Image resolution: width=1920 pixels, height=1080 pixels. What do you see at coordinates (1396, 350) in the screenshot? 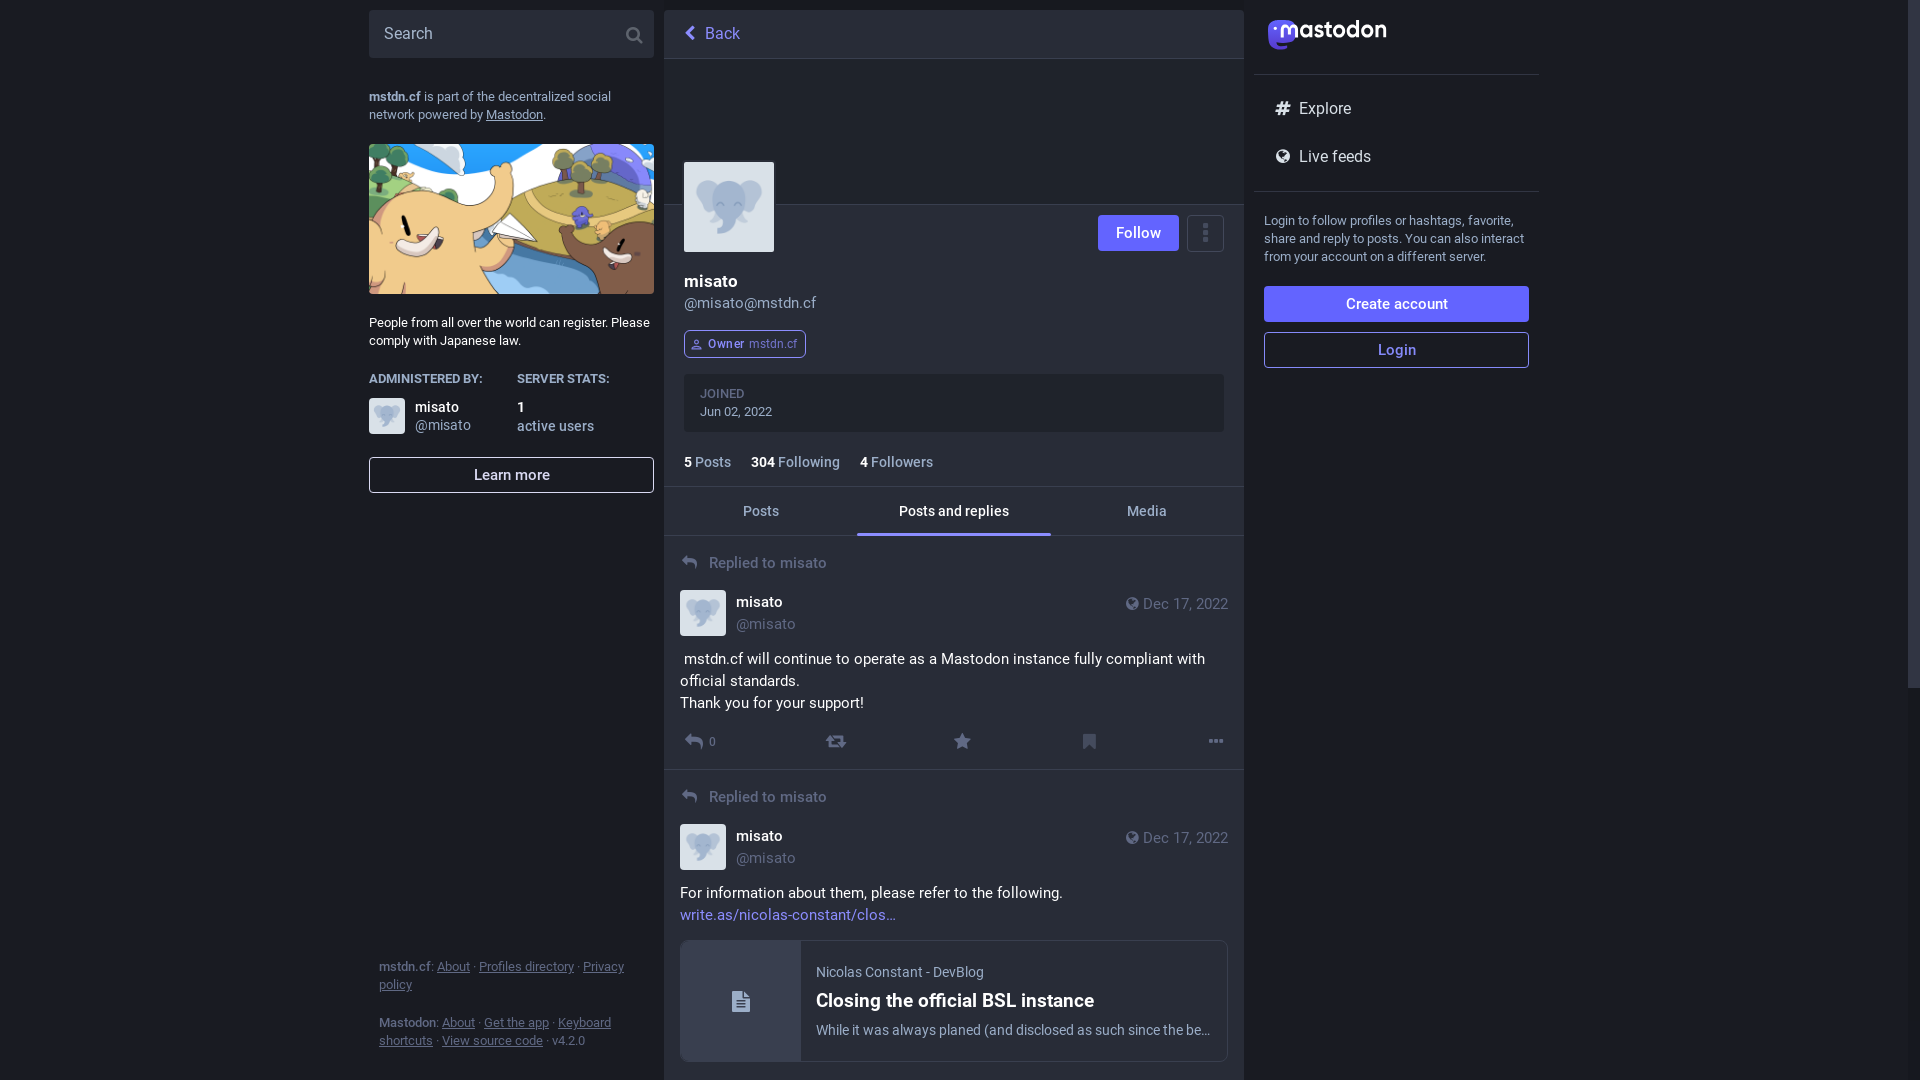
I see `Login` at bounding box center [1396, 350].